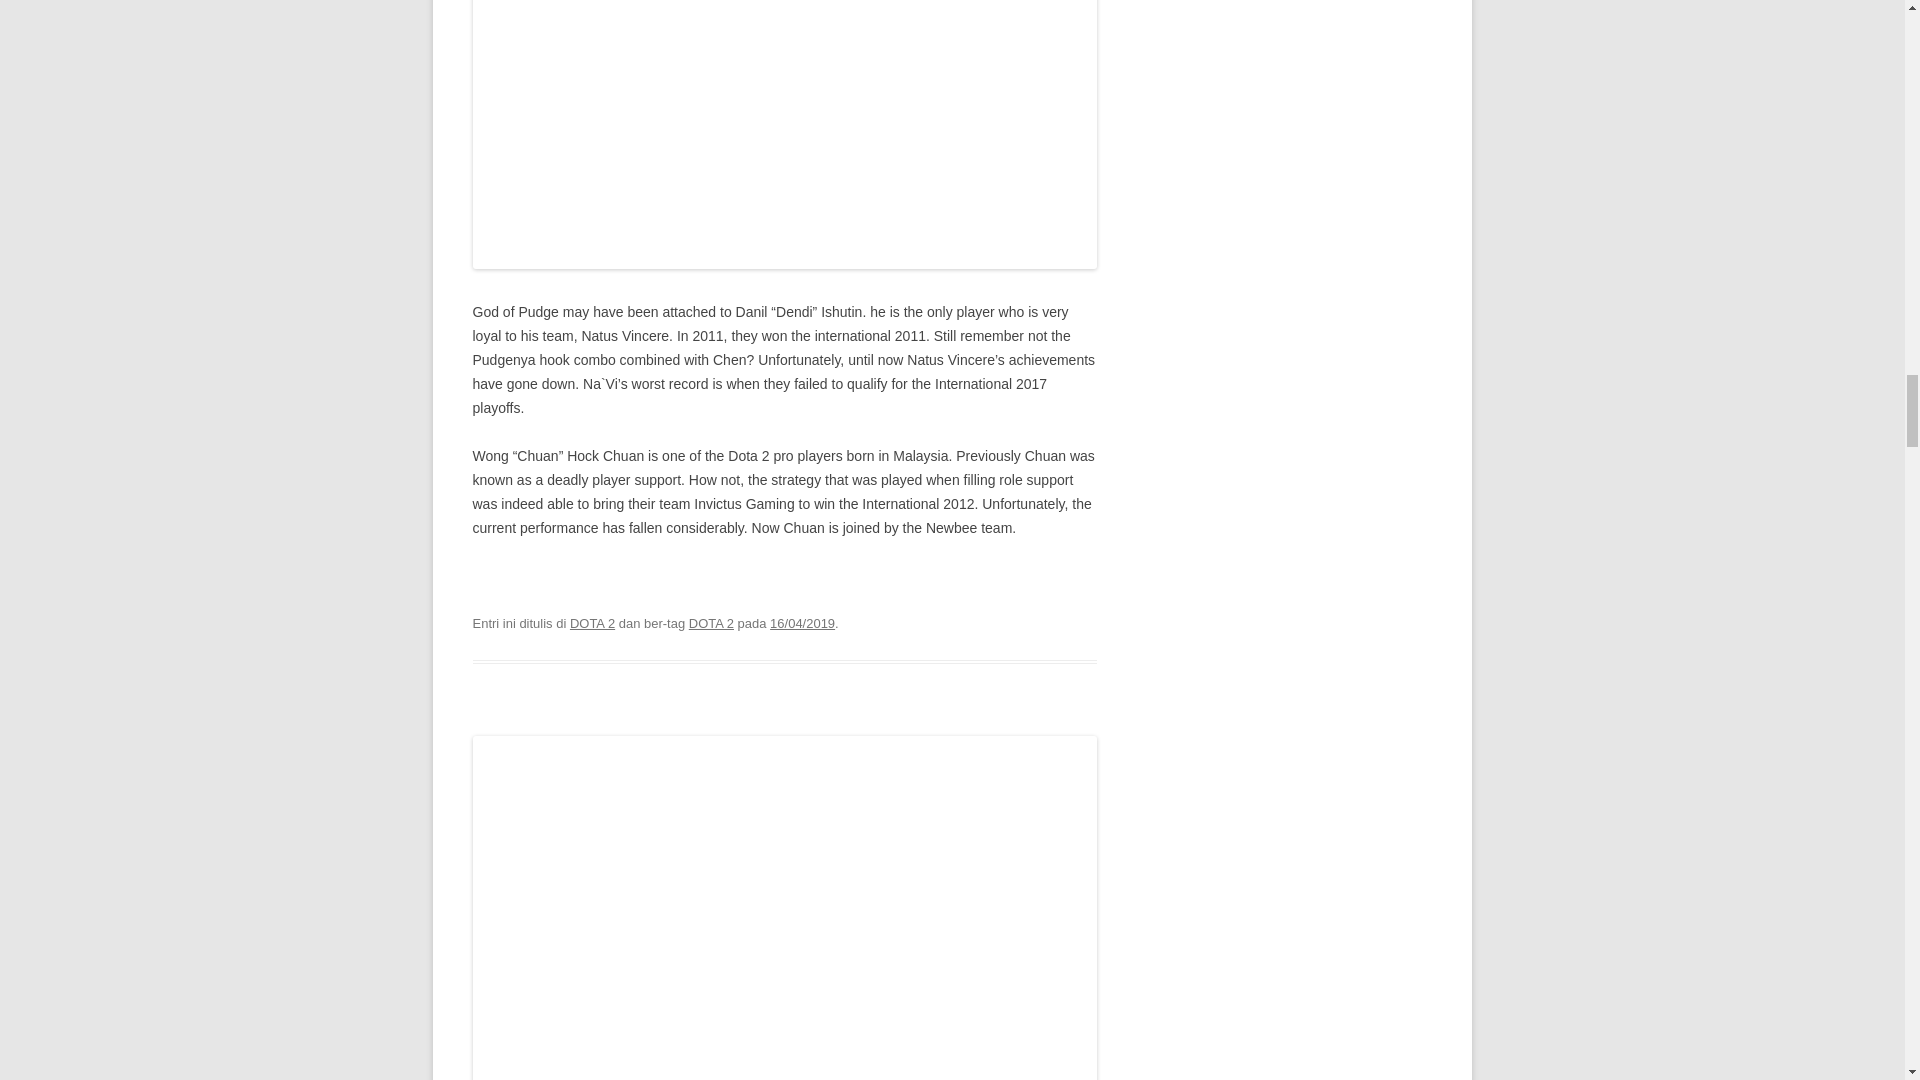 The width and height of the screenshot is (1920, 1080). I want to click on 04:36, so click(802, 622).